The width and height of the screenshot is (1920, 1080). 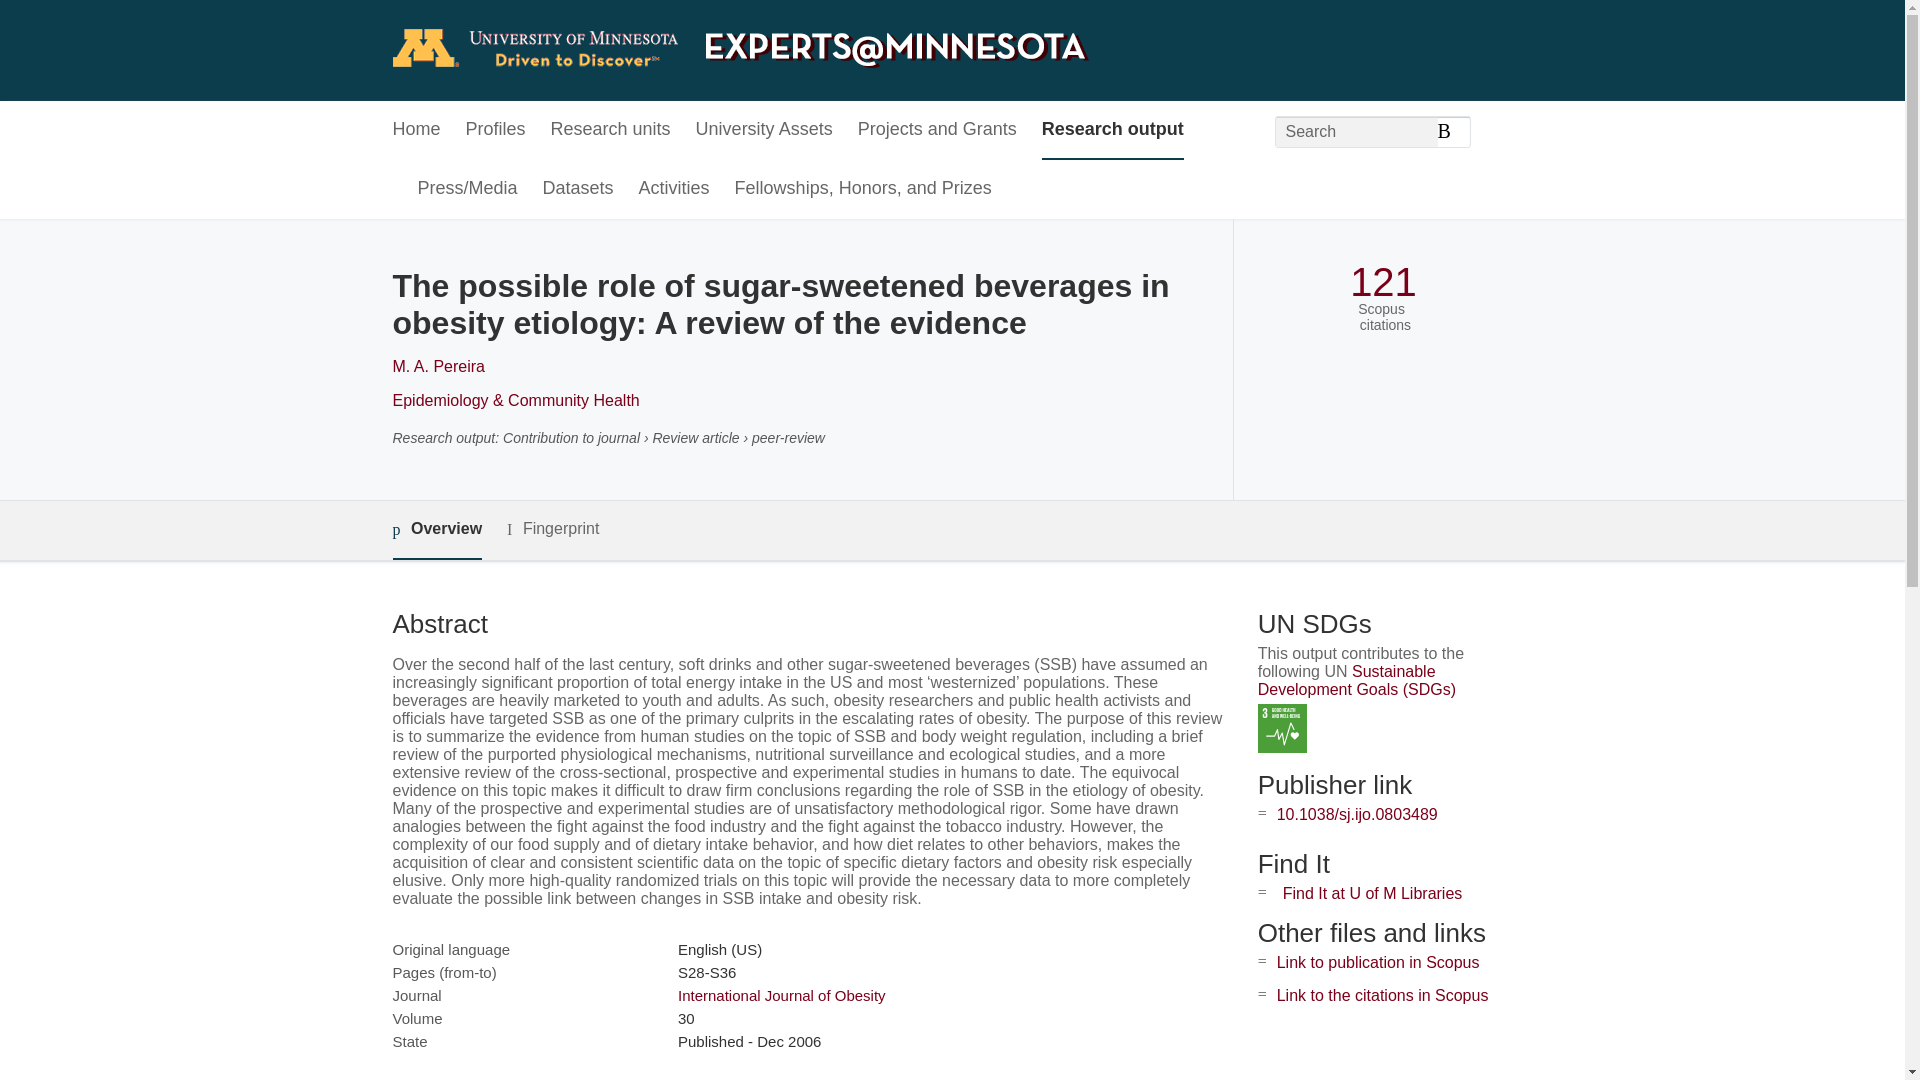 What do you see at coordinates (781, 996) in the screenshot?
I see `International Journal of Obesity` at bounding box center [781, 996].